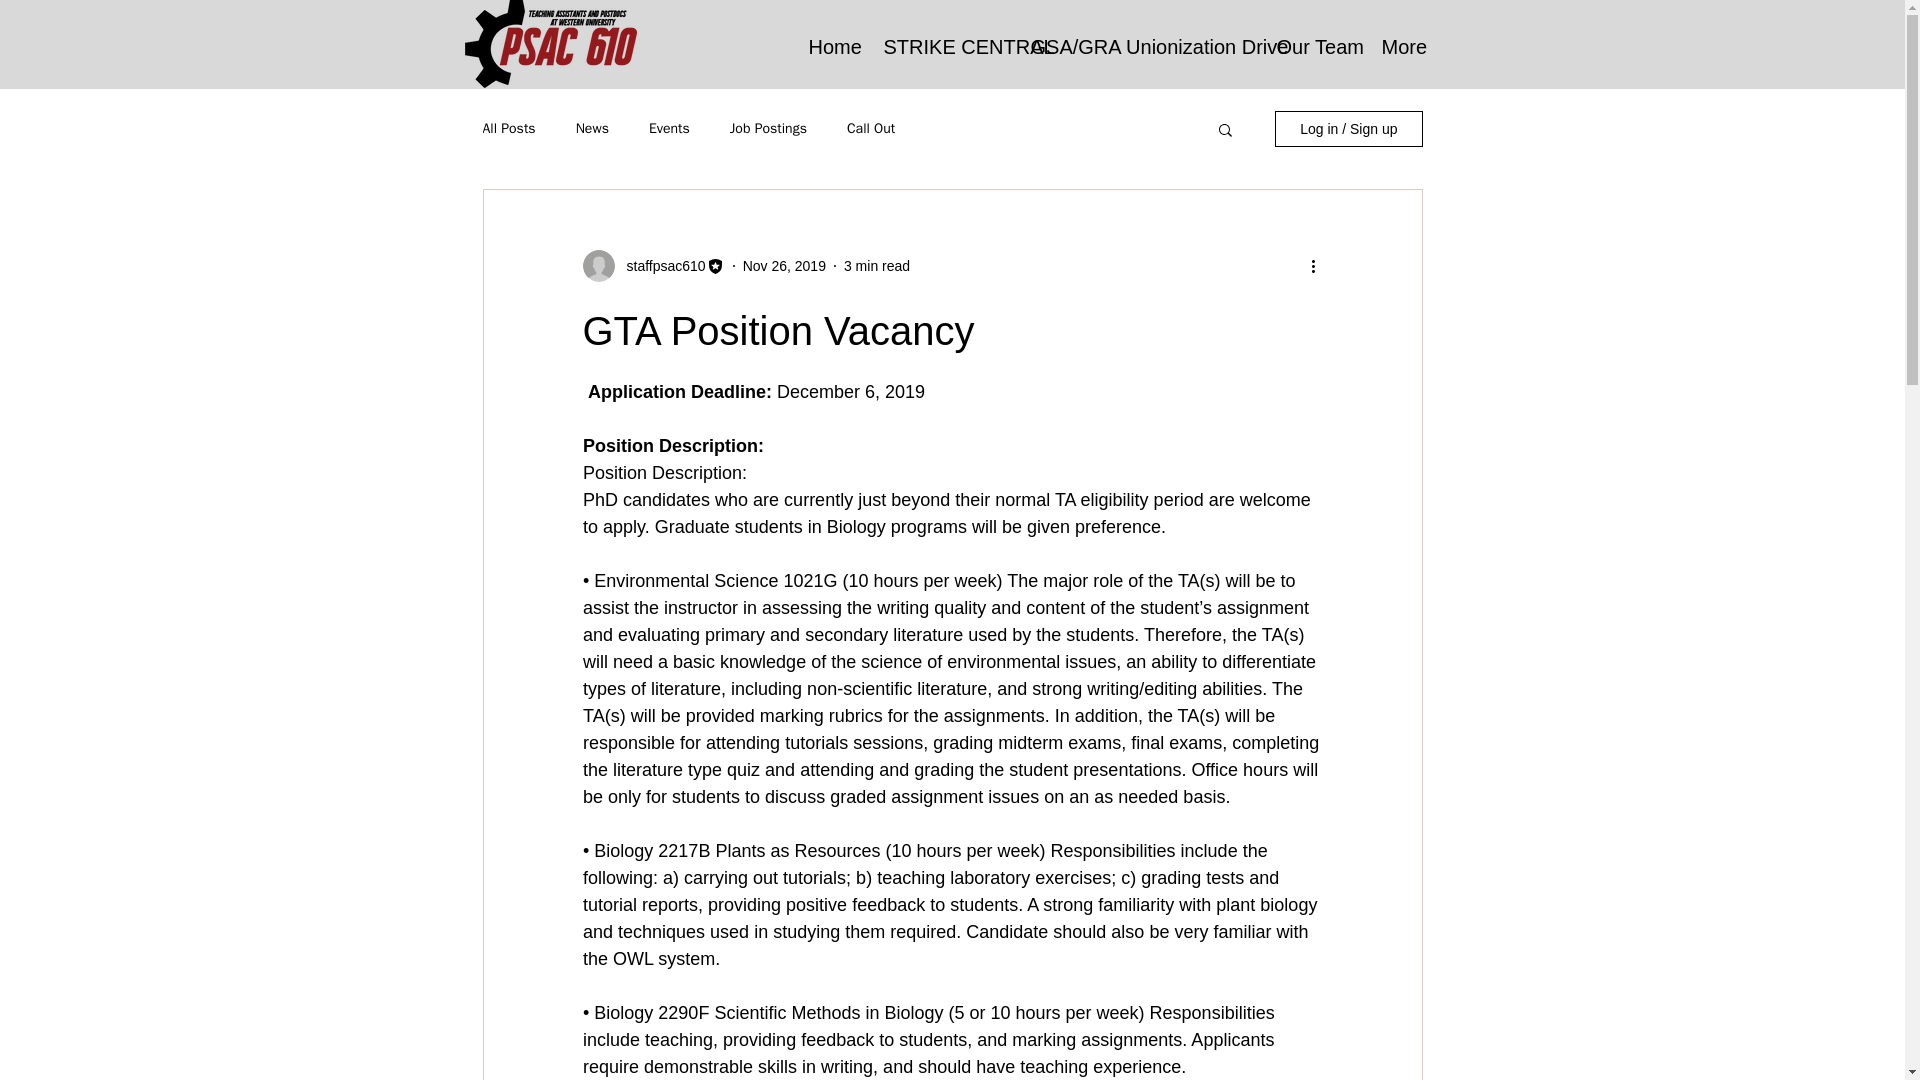 This screenshot has width=1920, height=1080. What do you see at coordinates (832, 44) in the screenshot?
I see `Home` at bounding box center [832, 44].